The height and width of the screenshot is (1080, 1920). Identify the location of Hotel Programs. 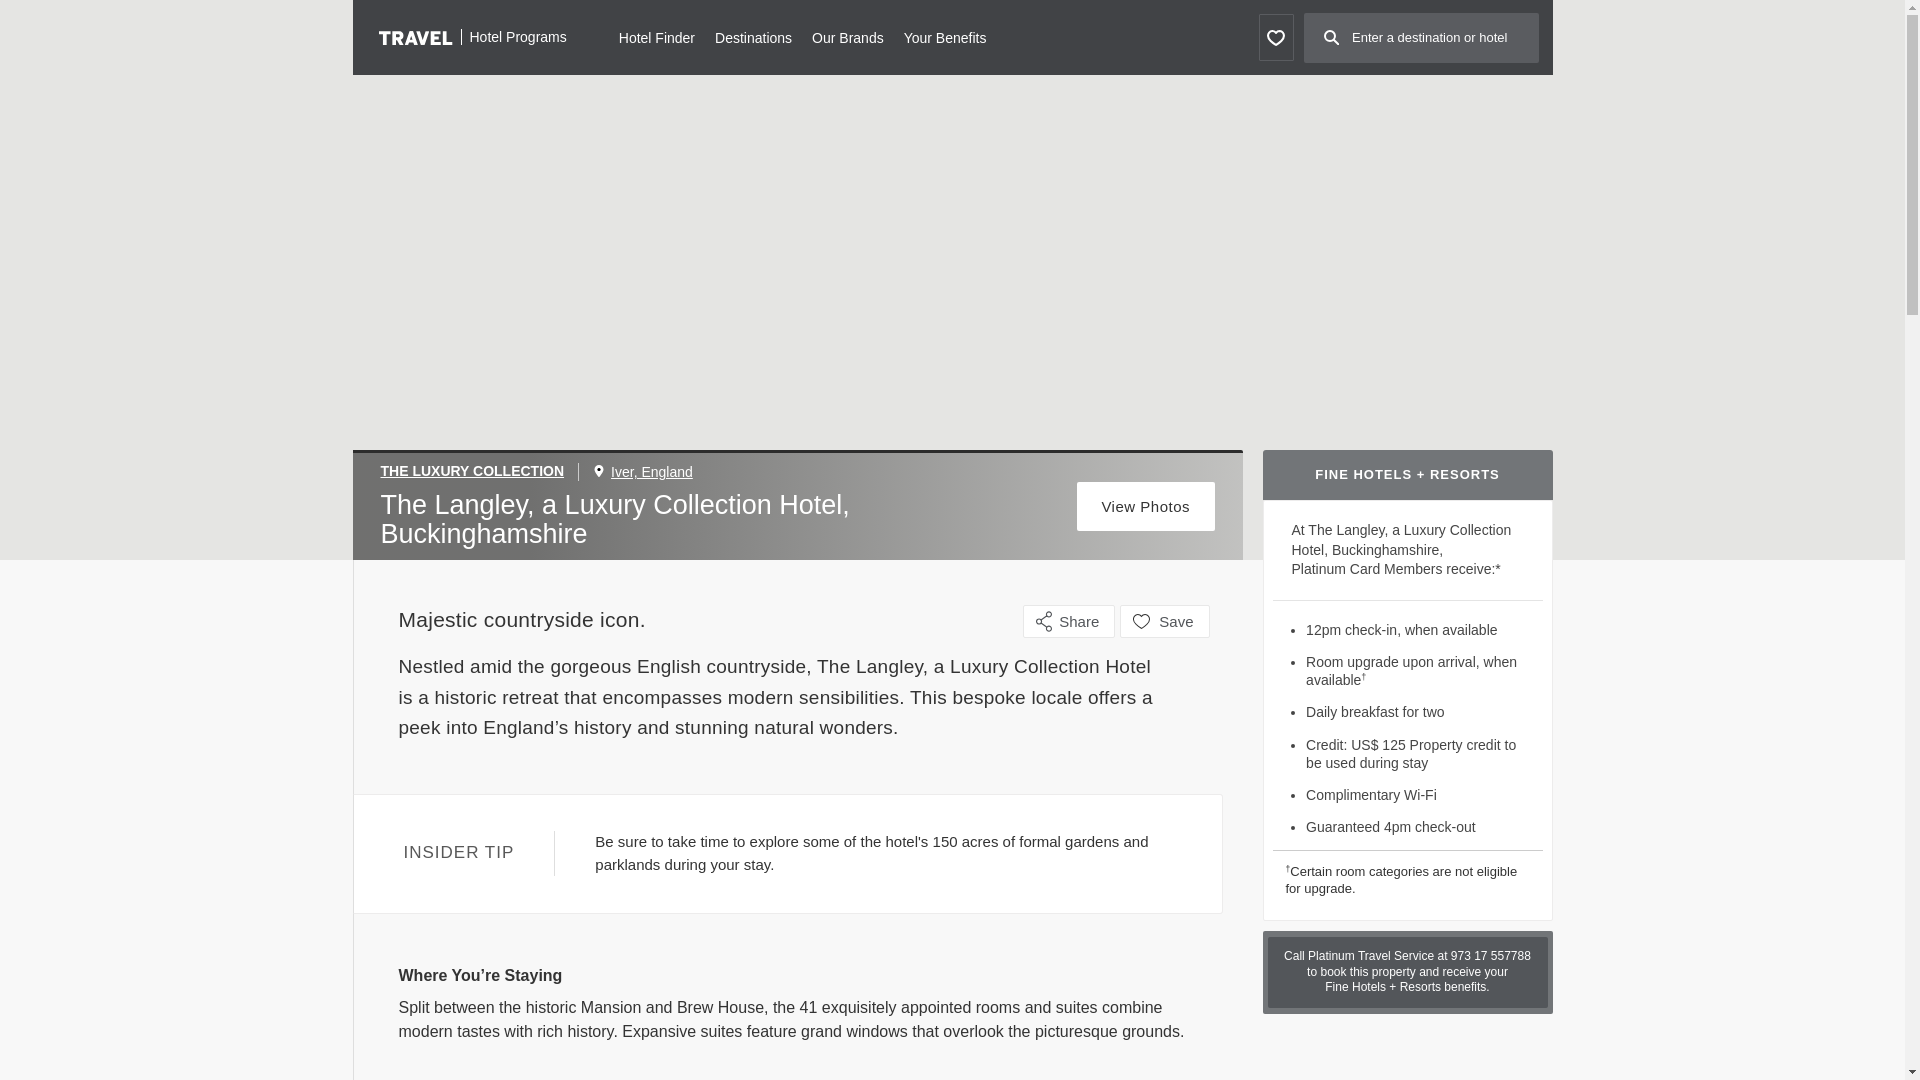
(472, 36).